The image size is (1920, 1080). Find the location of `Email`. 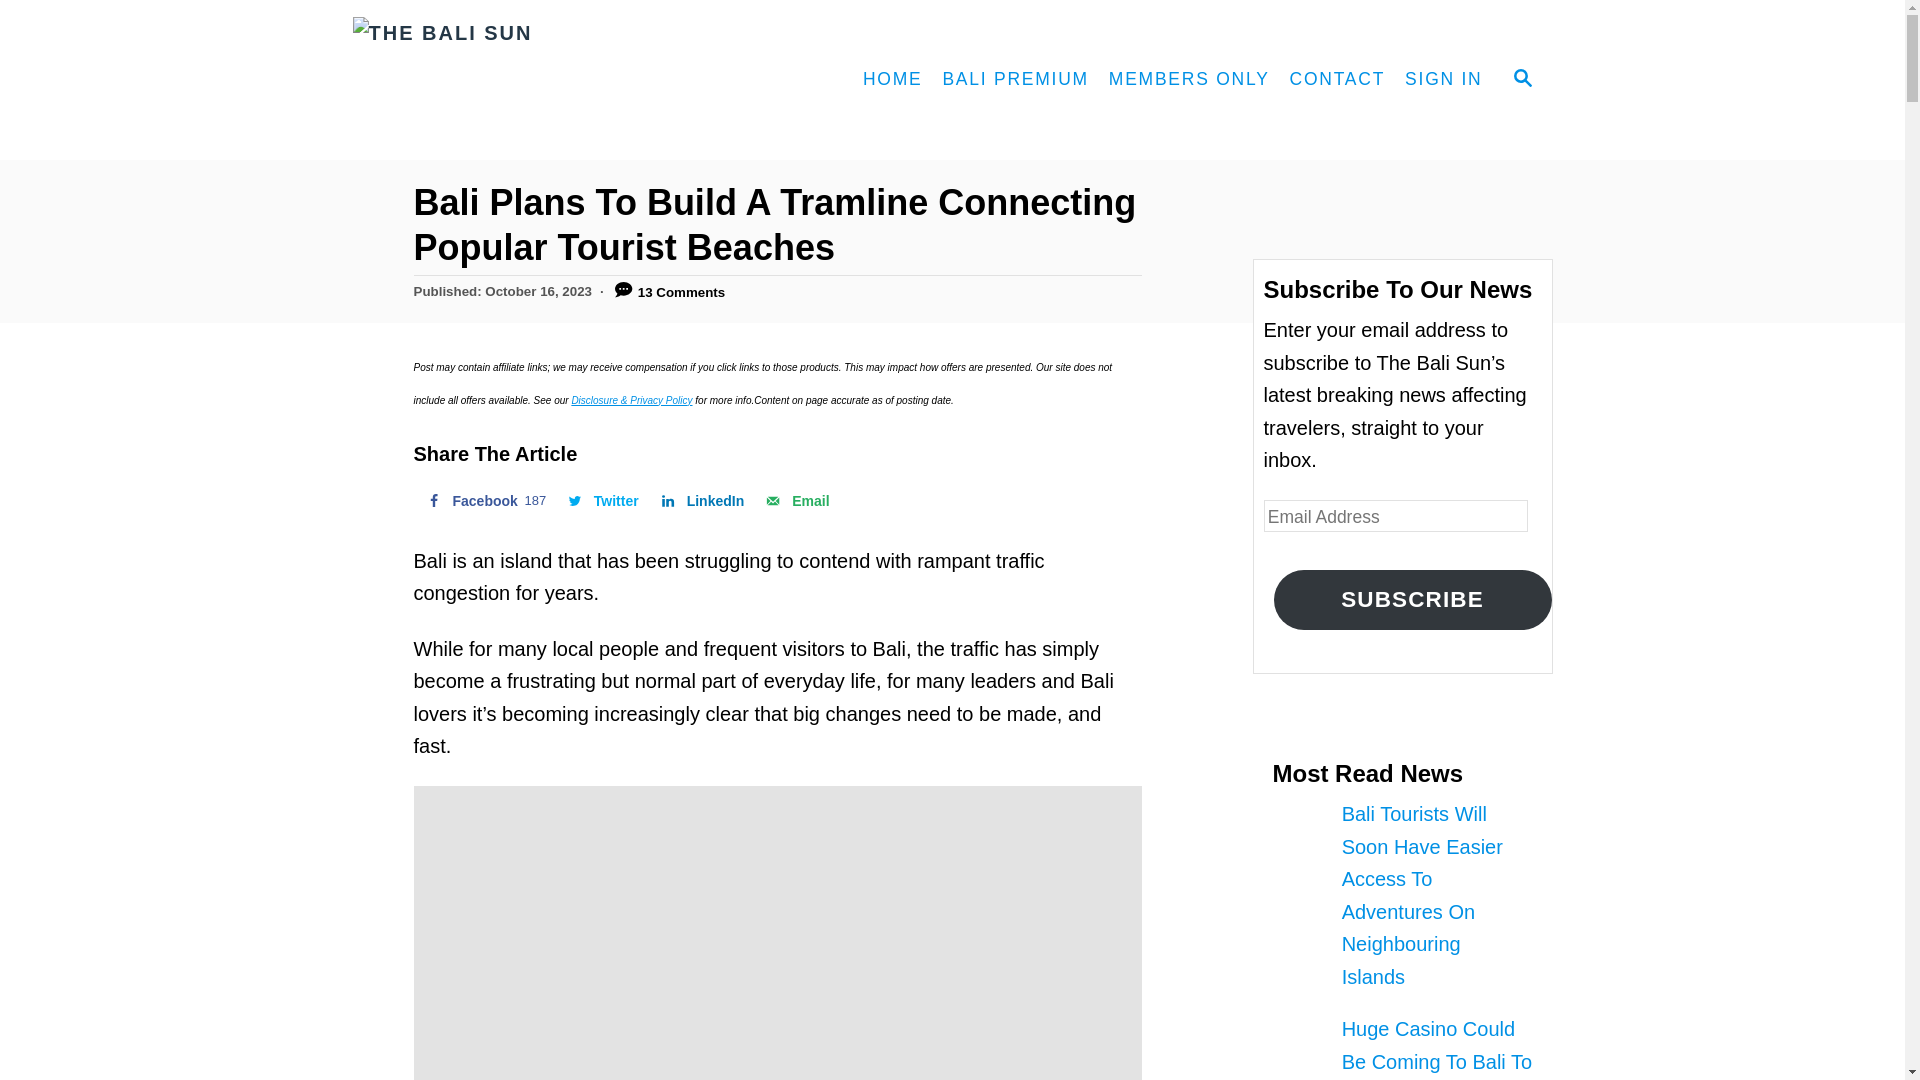

Email is located at coordinates (484, 500).